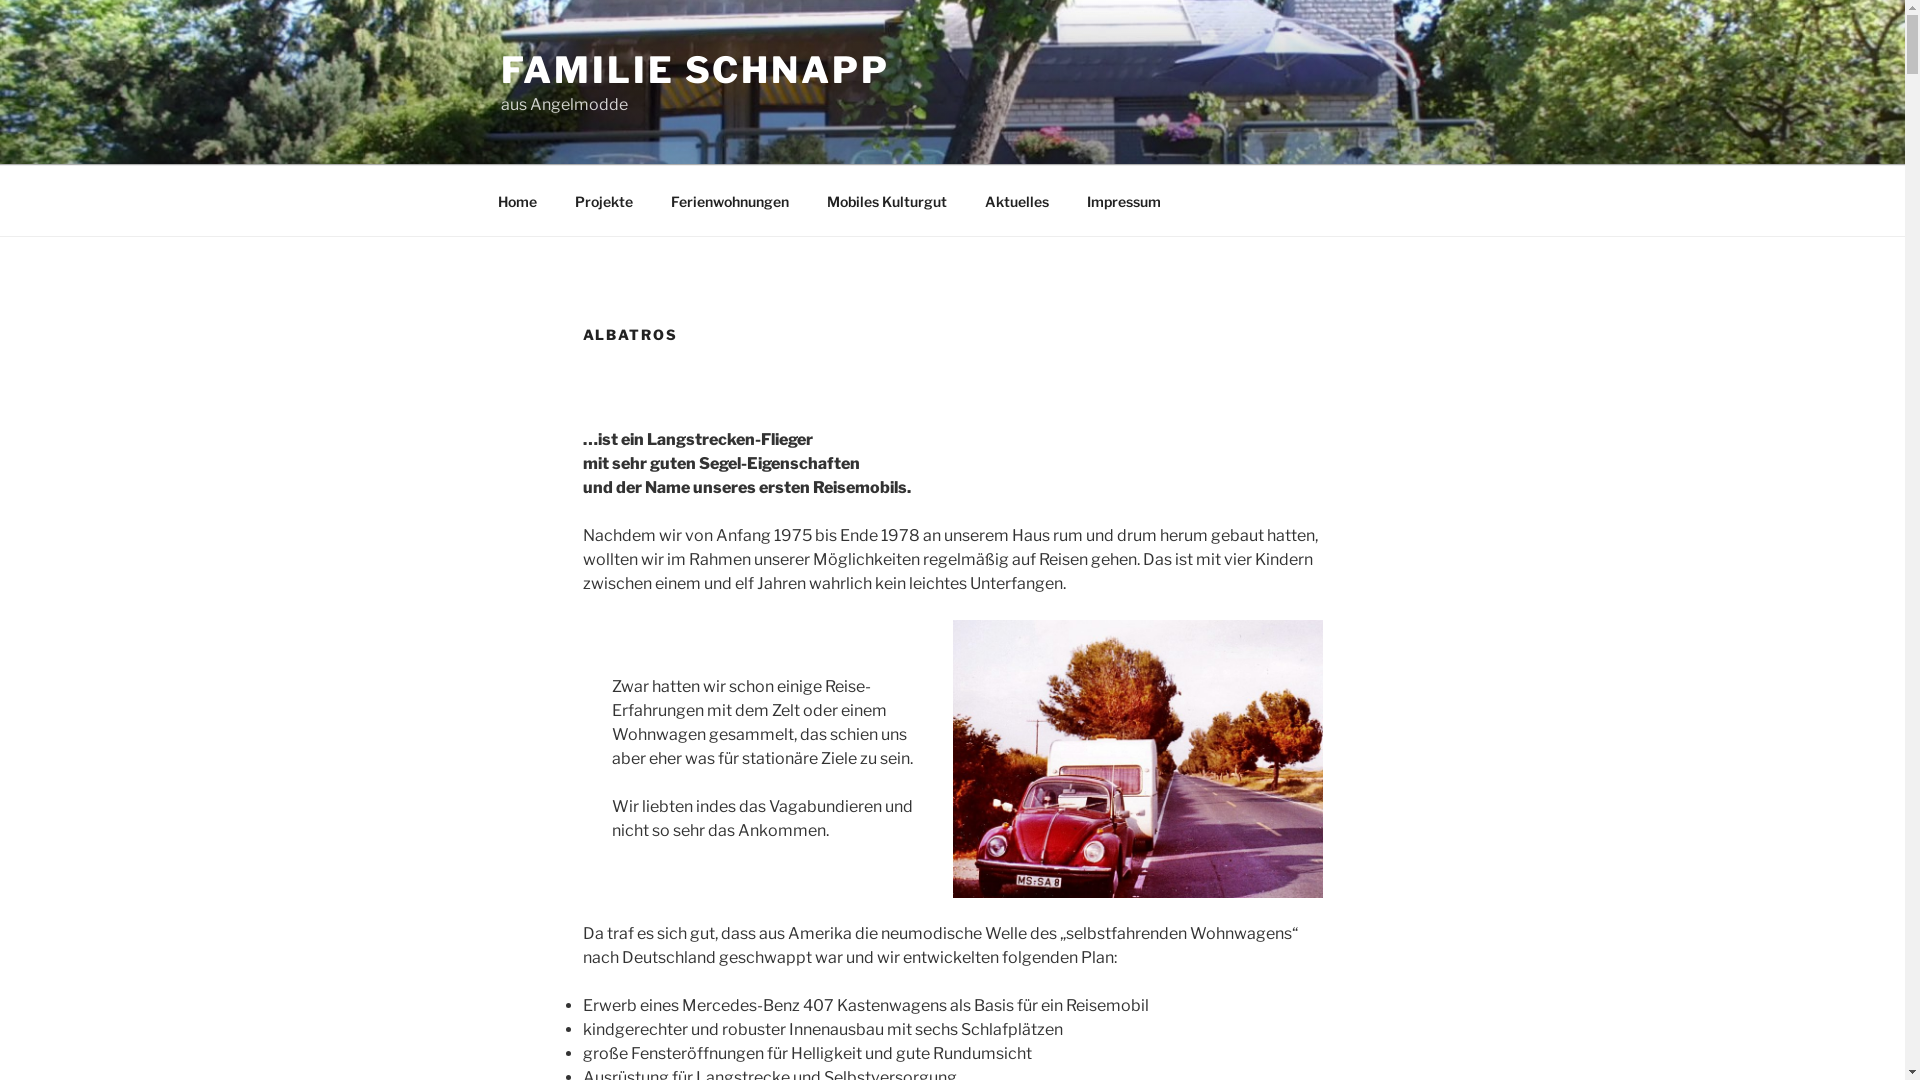 The width and height of the screenshot is (1920, 1080). What do you see at coordinates (730, 200) in the screenshot?
I see `Ferienwohnungen` at bounding box center [730, 200].